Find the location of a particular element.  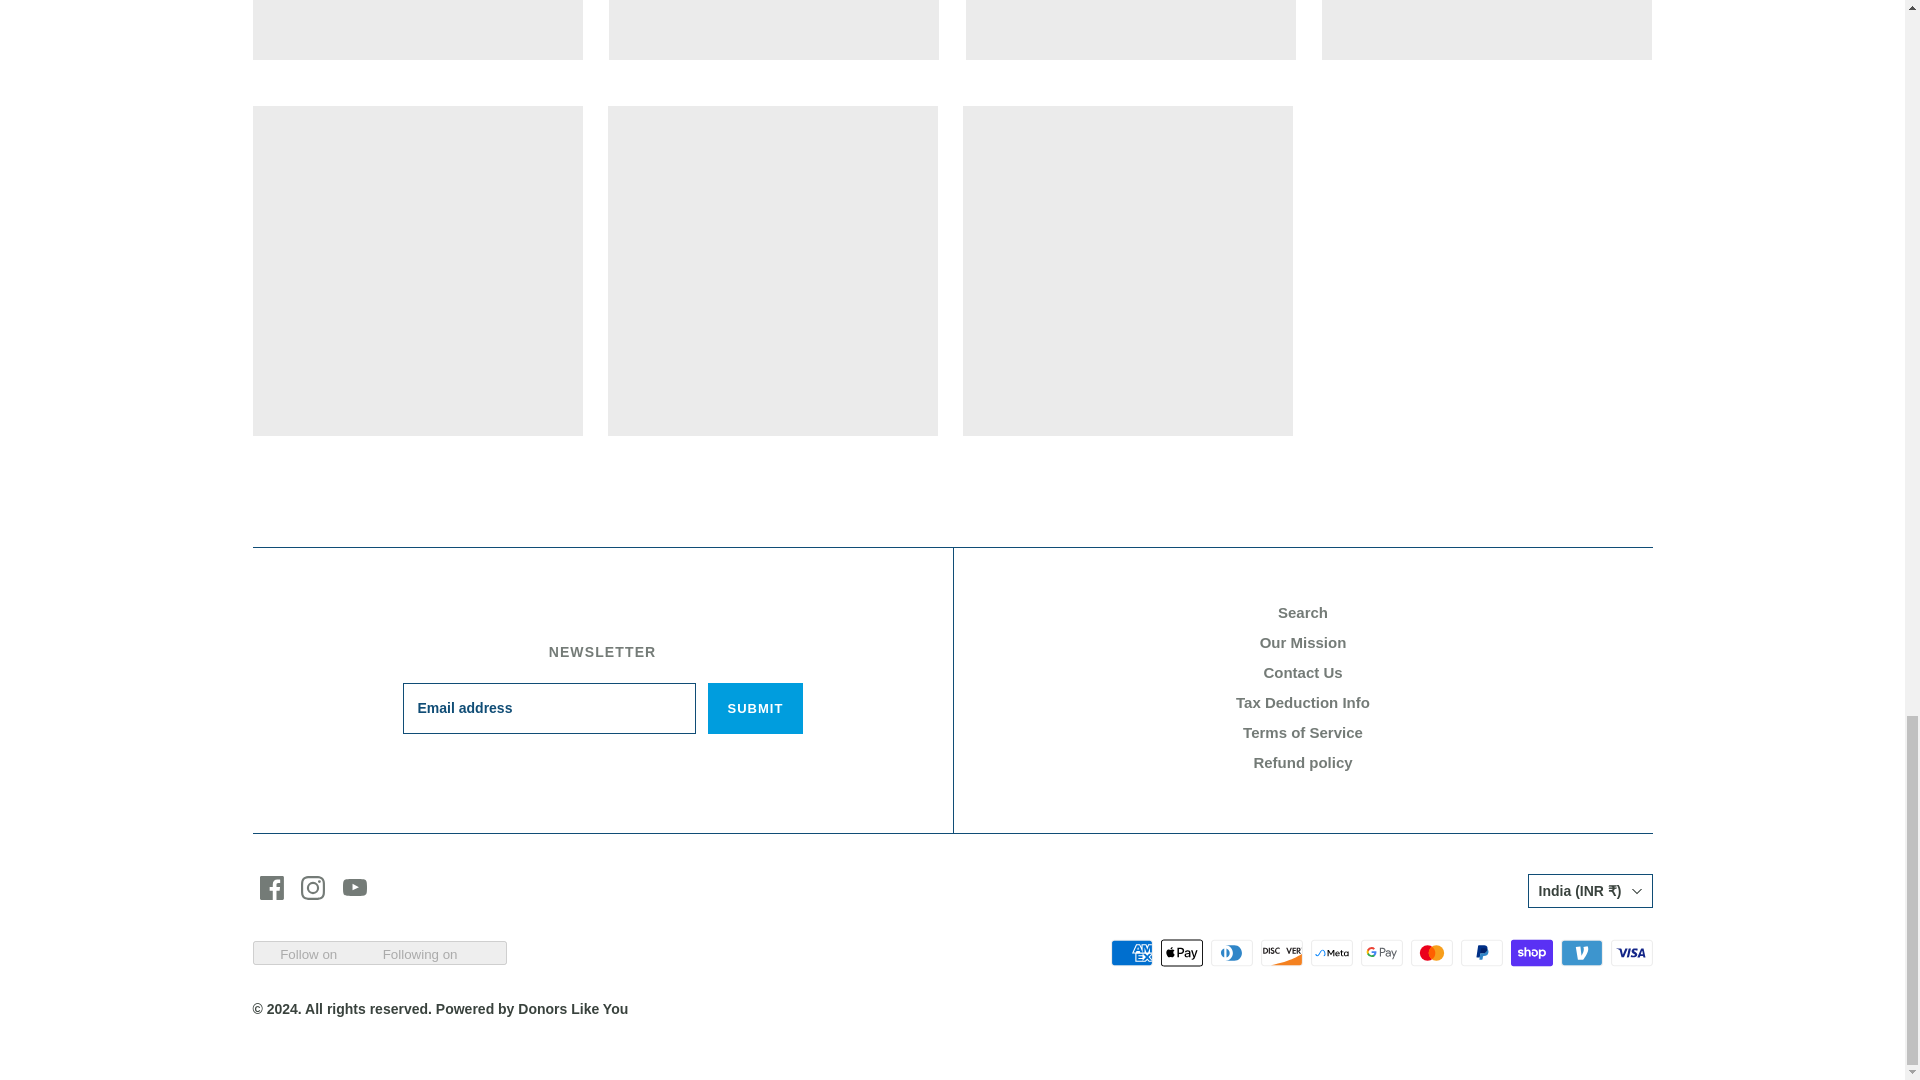

Apple Pay is located at coordinates (1180, 952).